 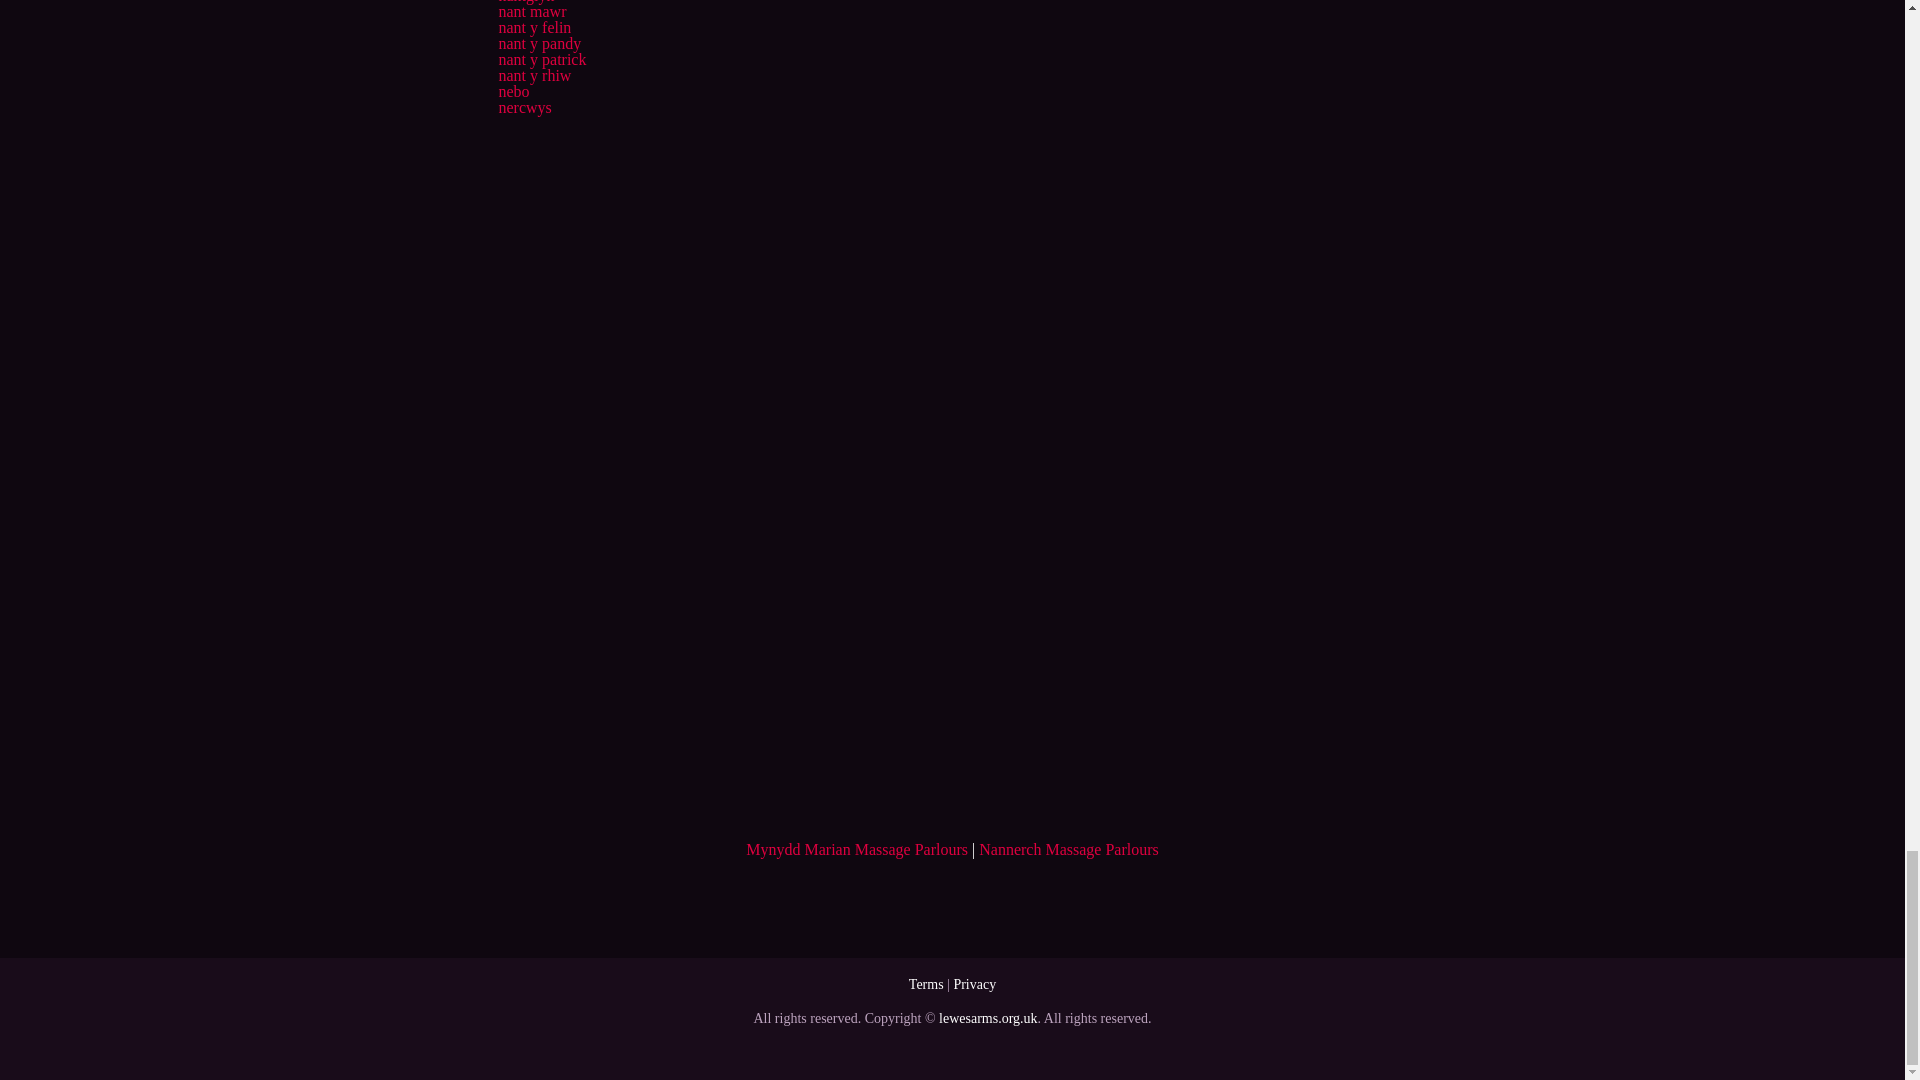 I want to click on nant y pandy, so click(x=539, y=42).